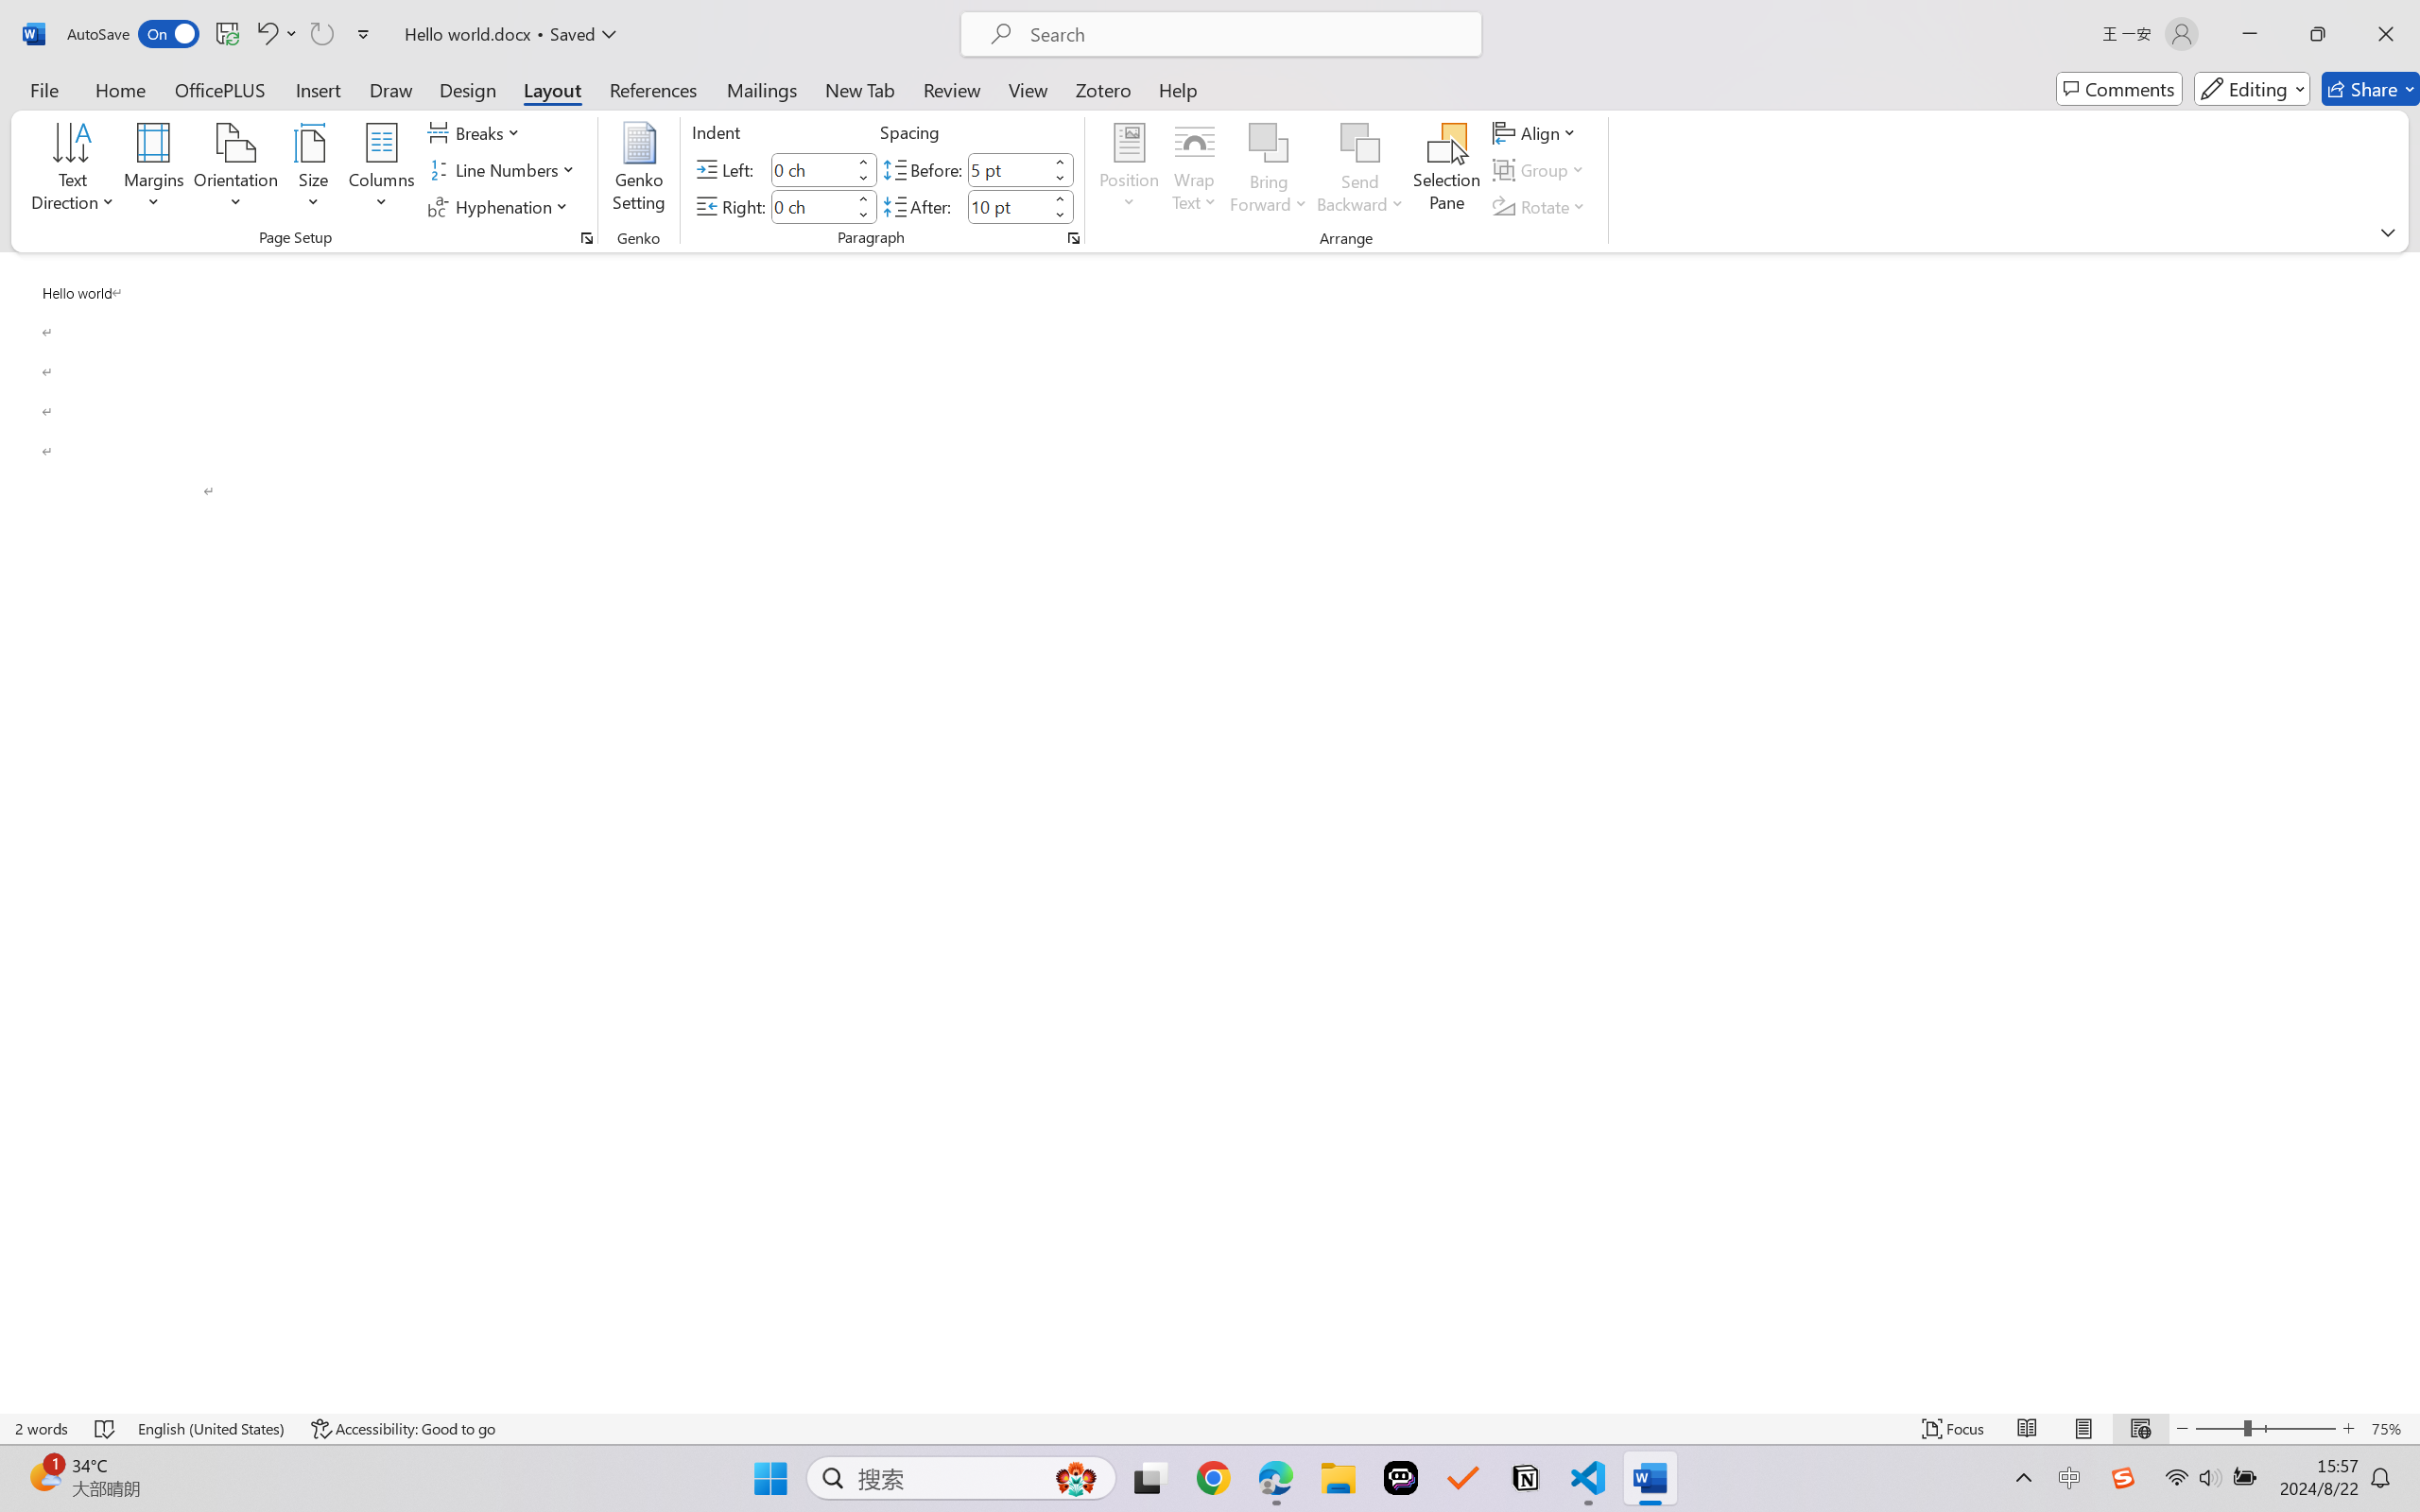  I want to click on File Tab, so click(43, 89).